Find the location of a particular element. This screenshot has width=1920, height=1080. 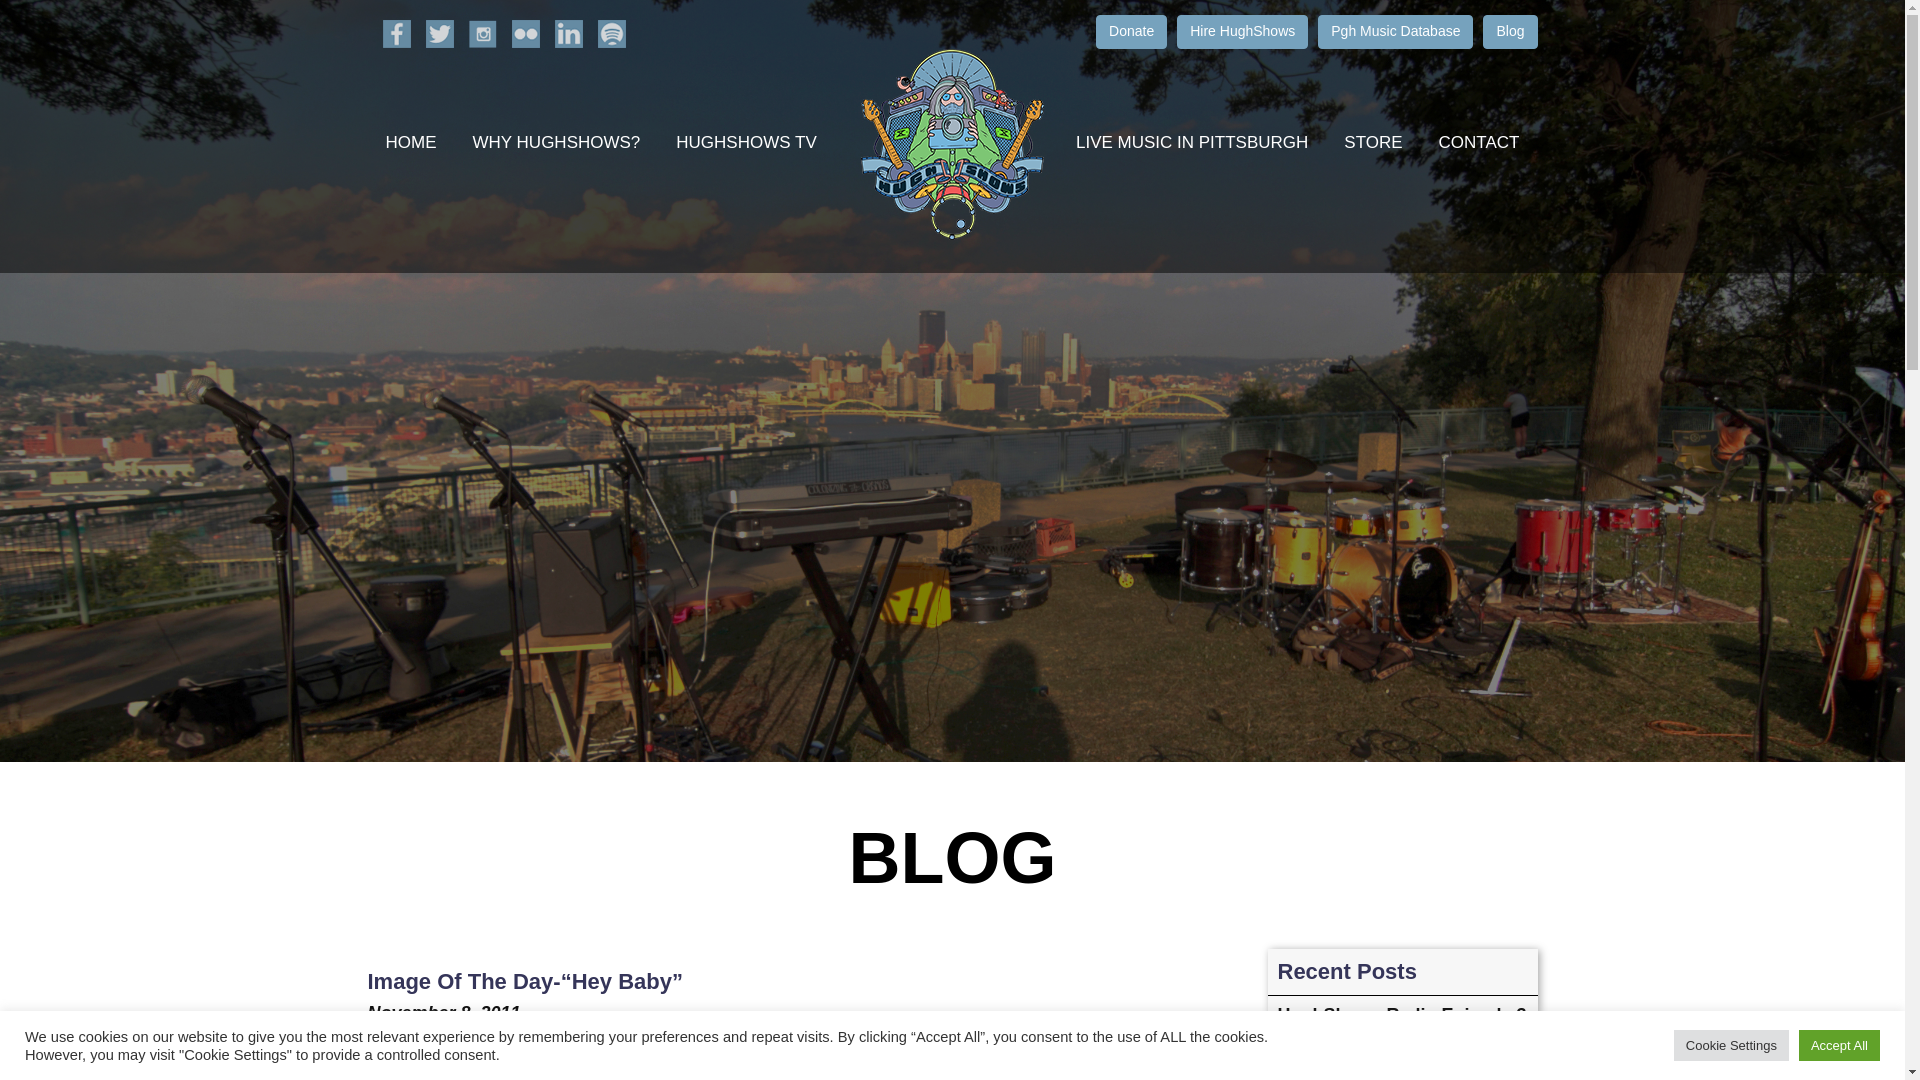

Follow Us on Twitter is located at coordinates (440, 34).